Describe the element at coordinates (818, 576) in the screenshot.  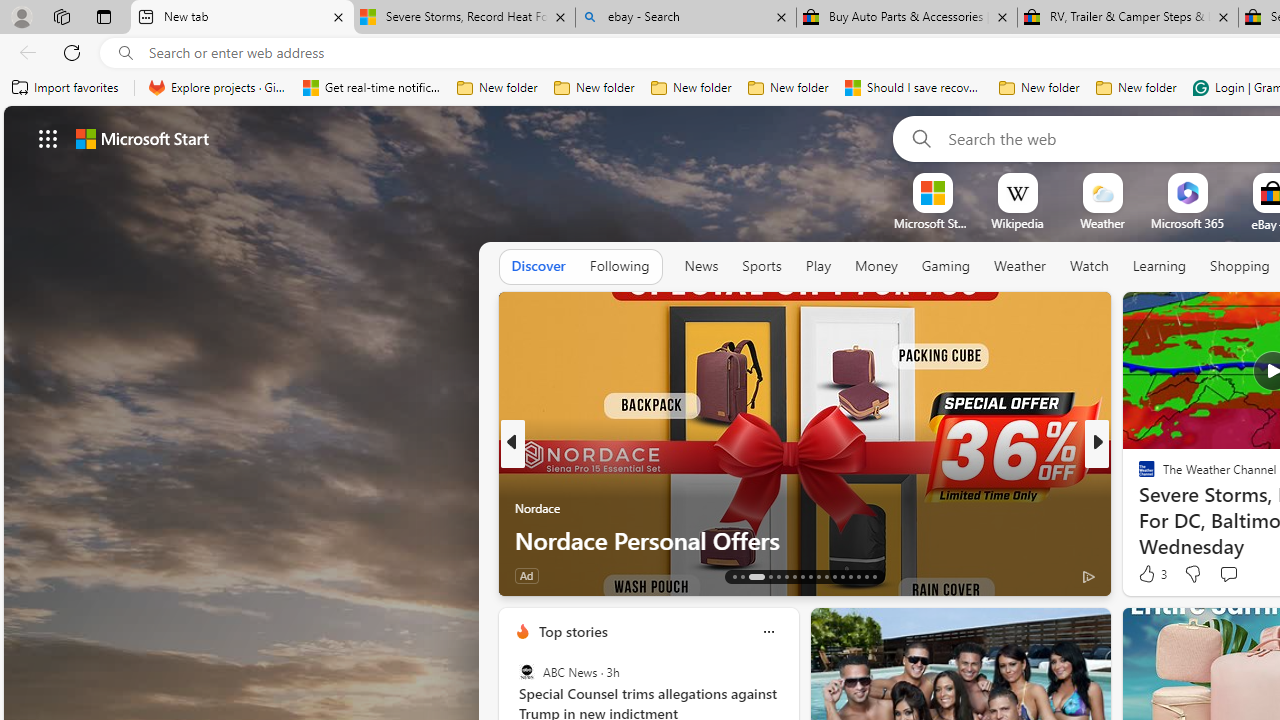
I see `AutomationID: tab-22` at that location.